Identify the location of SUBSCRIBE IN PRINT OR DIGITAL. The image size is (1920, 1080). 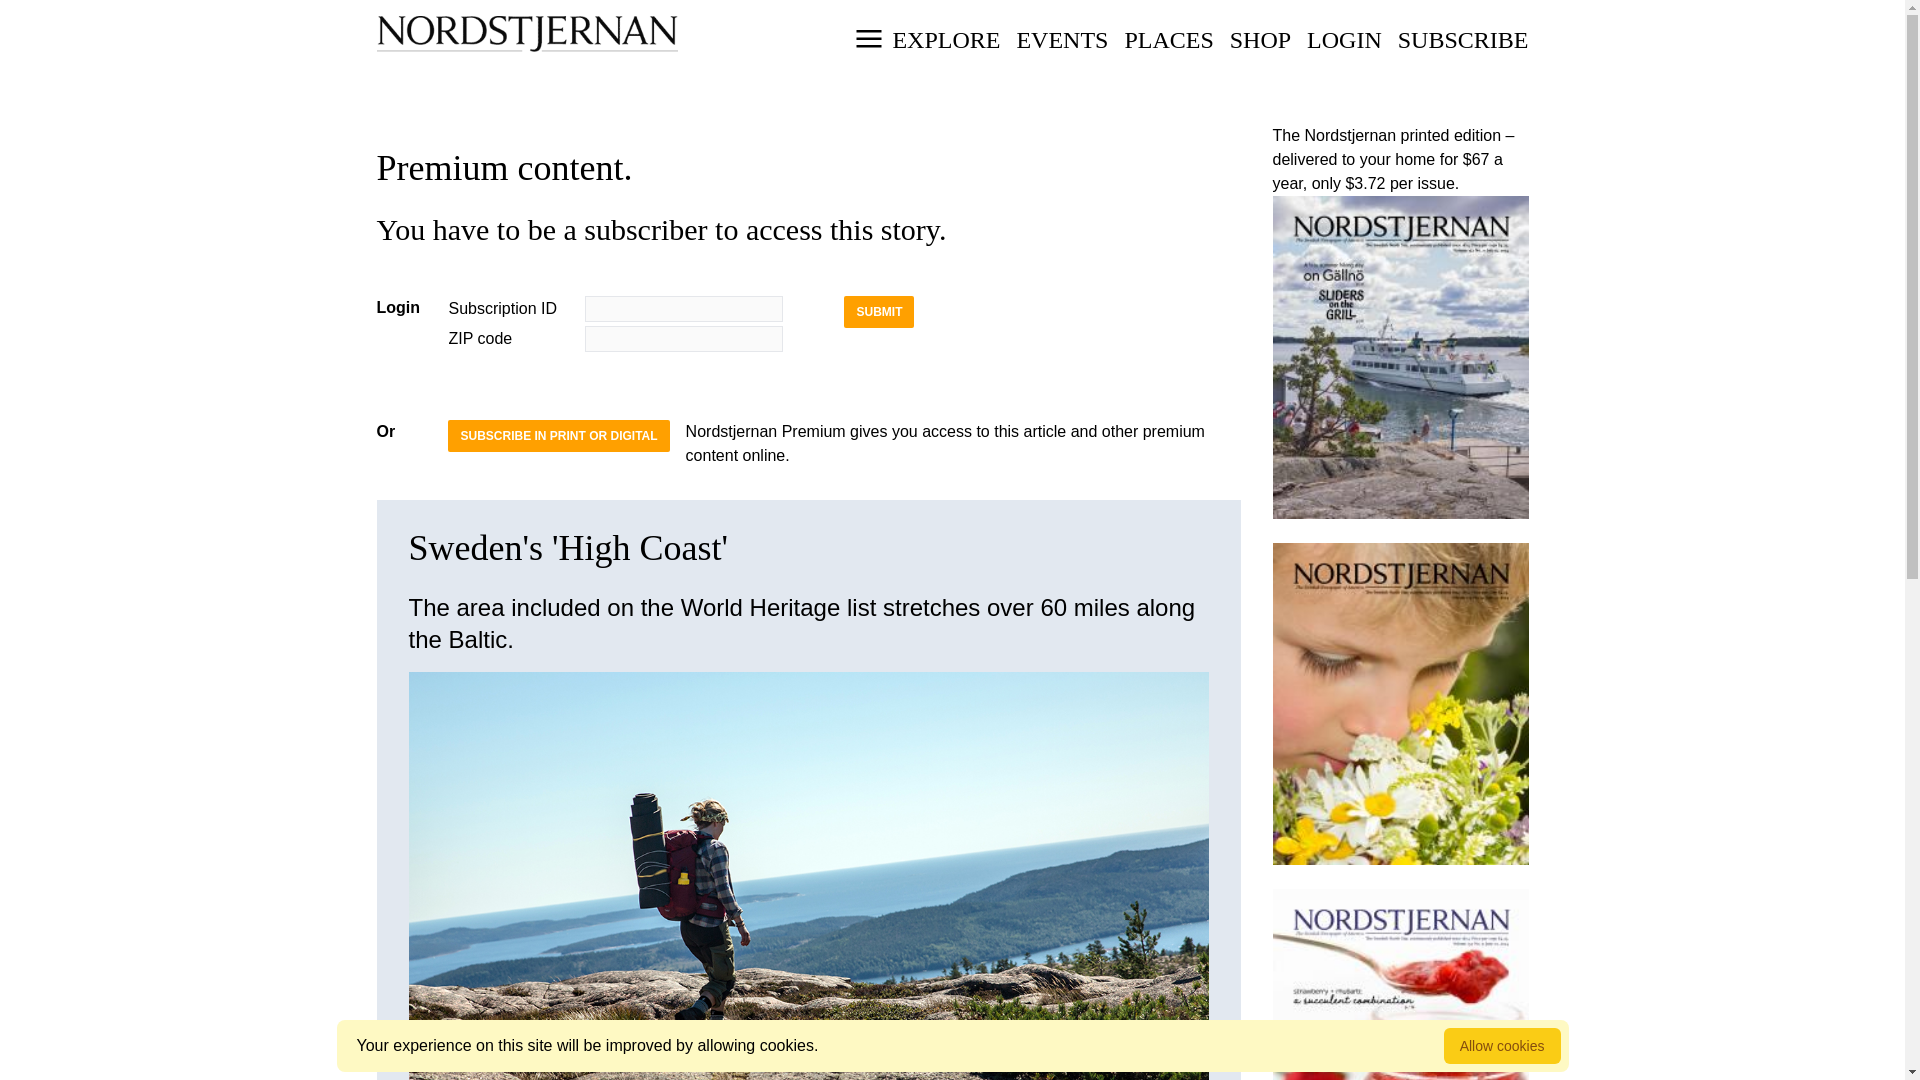
(1462, 40).